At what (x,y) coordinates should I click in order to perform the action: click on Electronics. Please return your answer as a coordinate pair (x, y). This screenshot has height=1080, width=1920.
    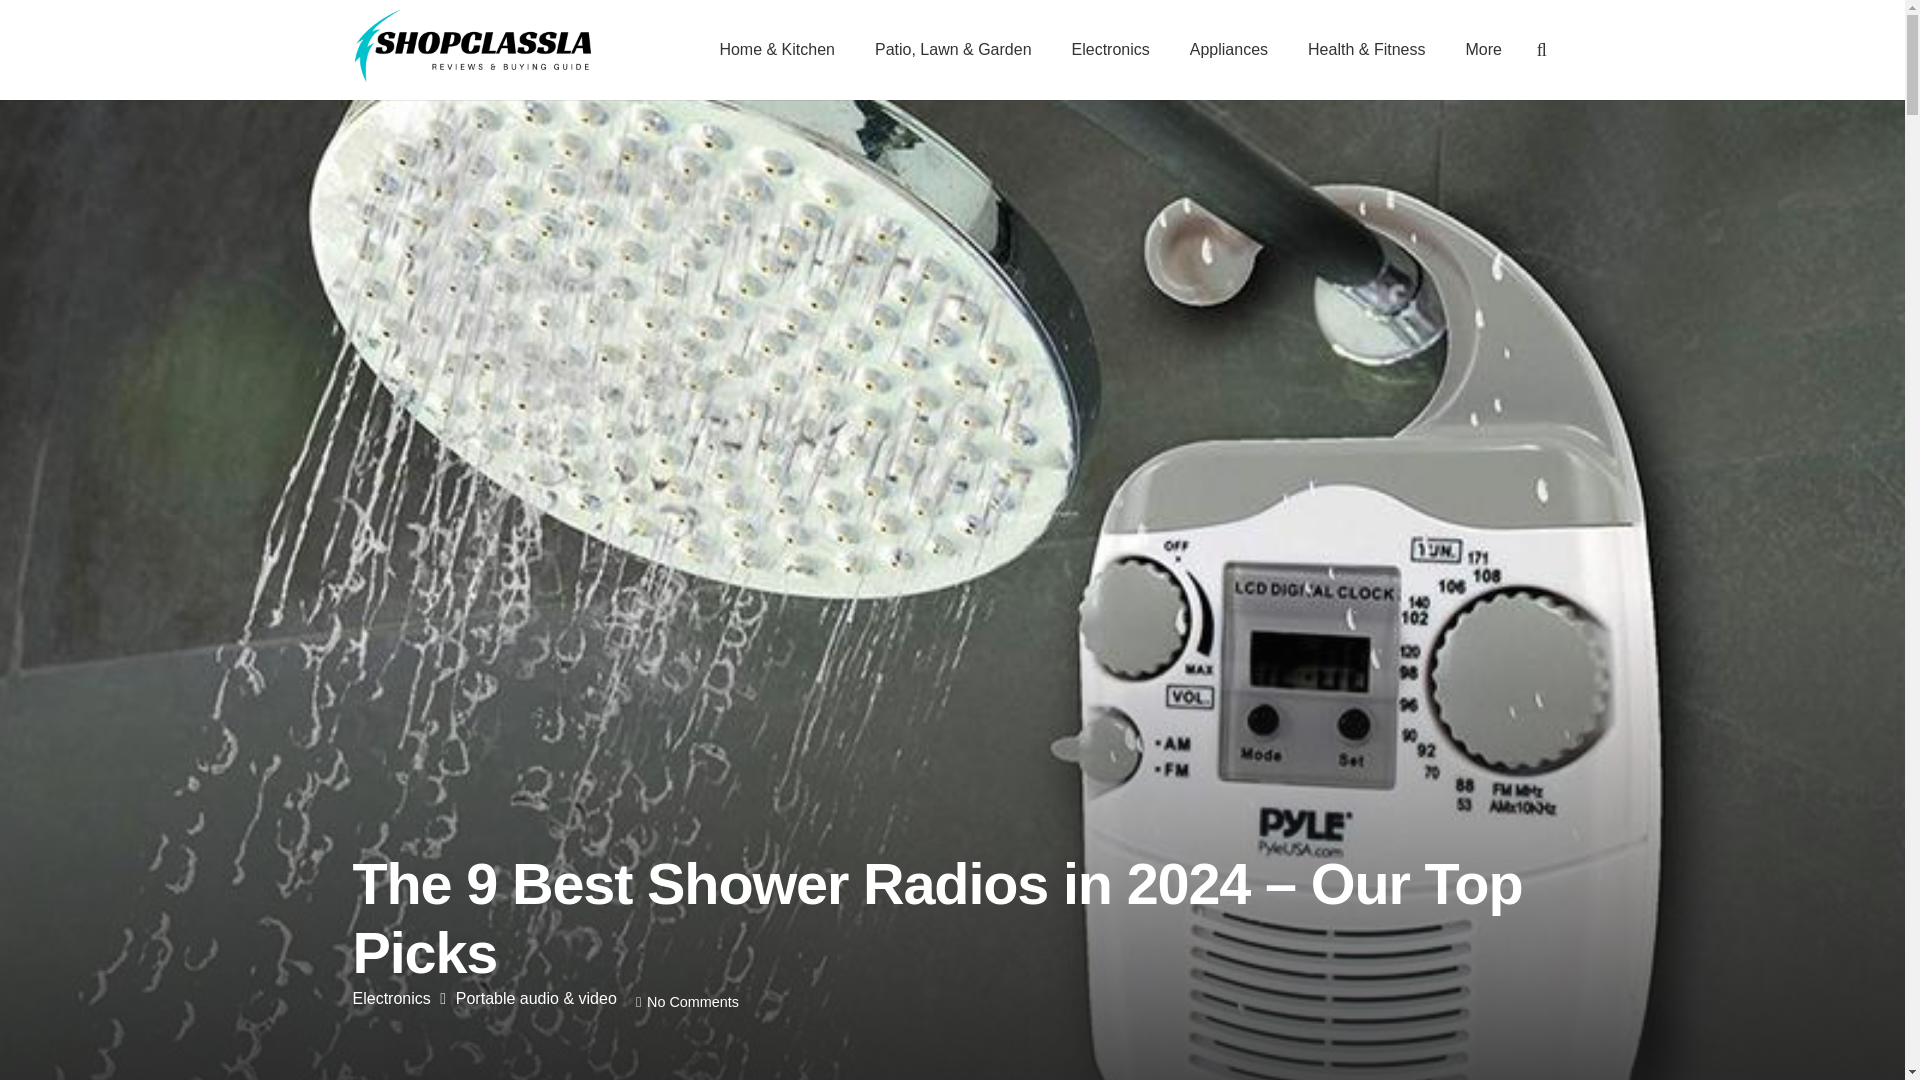
    Looking at the image, I should click on (390, 998).